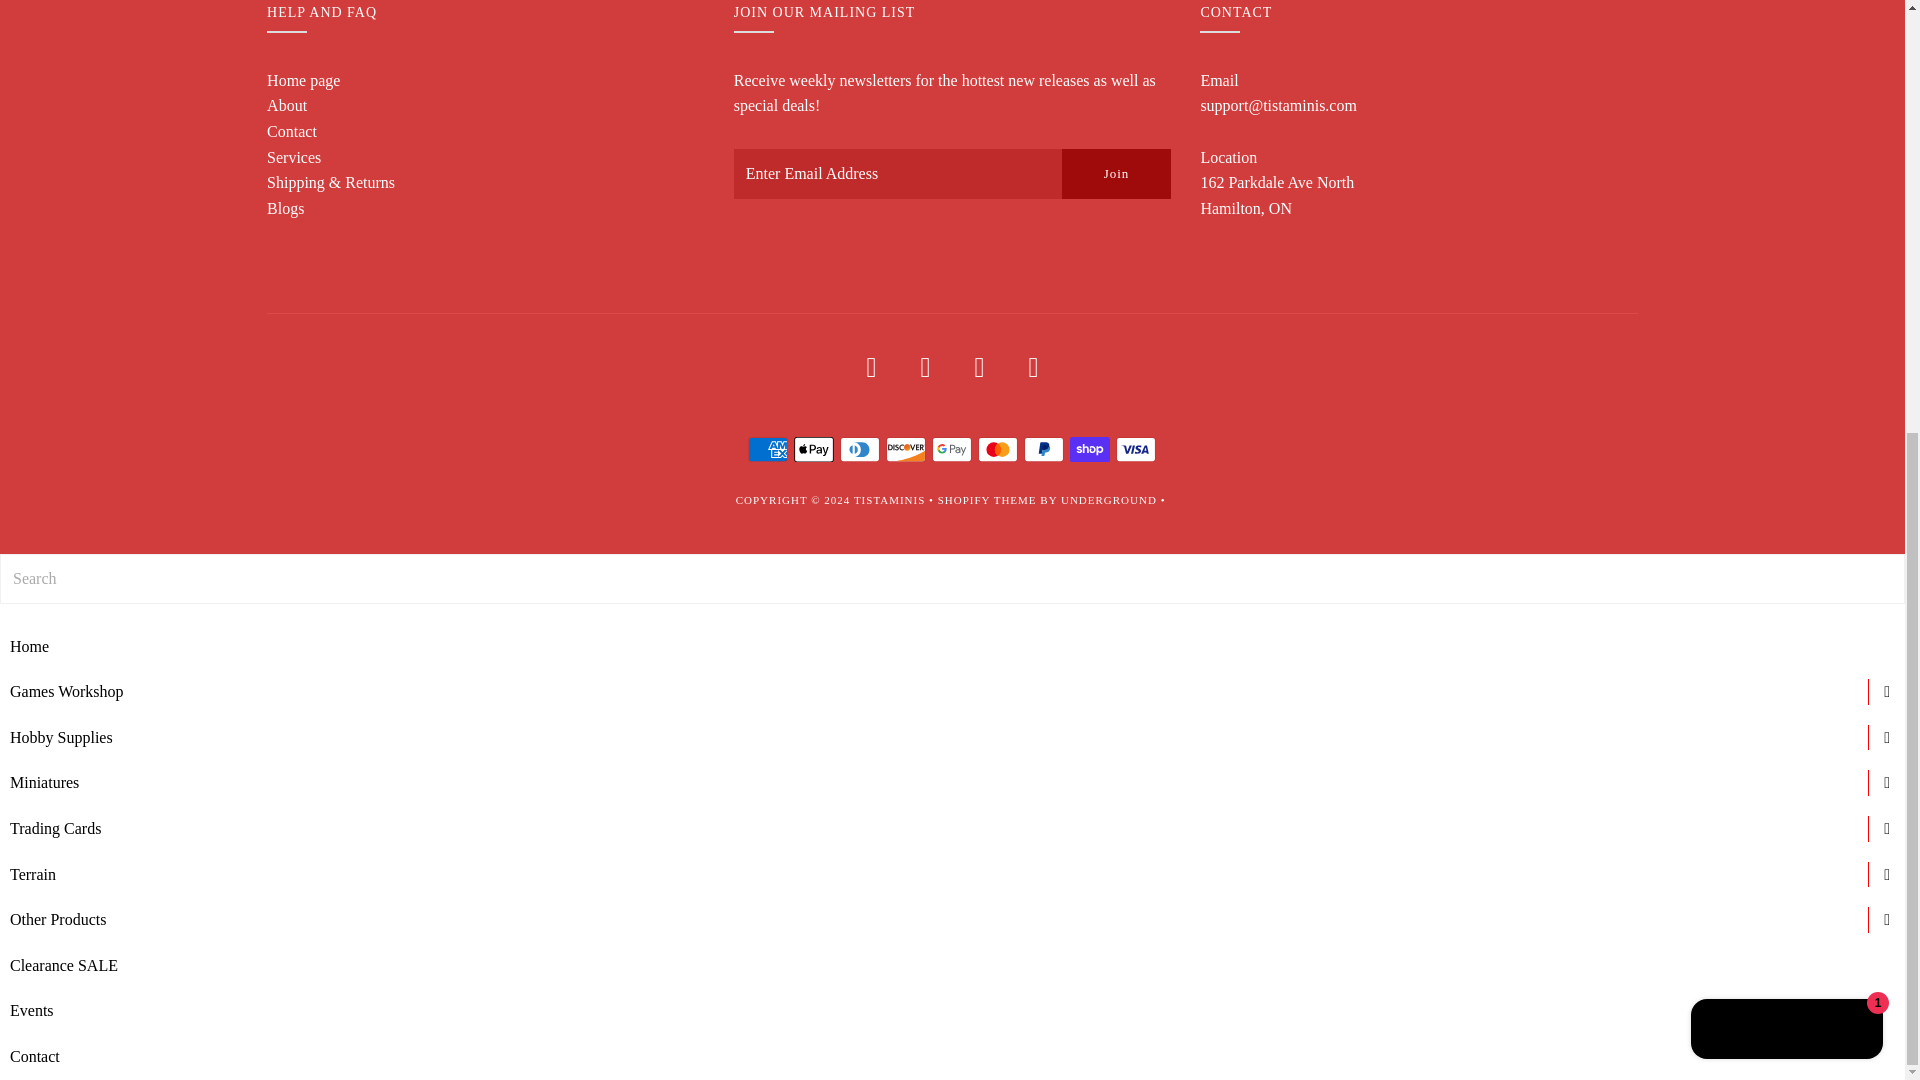 Image resolution: width=1920 pixels, height=1080 pixels. What do you see at coordinates (987, 500) in the screenshot?
I see `Shopify theme` at bounding box center [987, 500].